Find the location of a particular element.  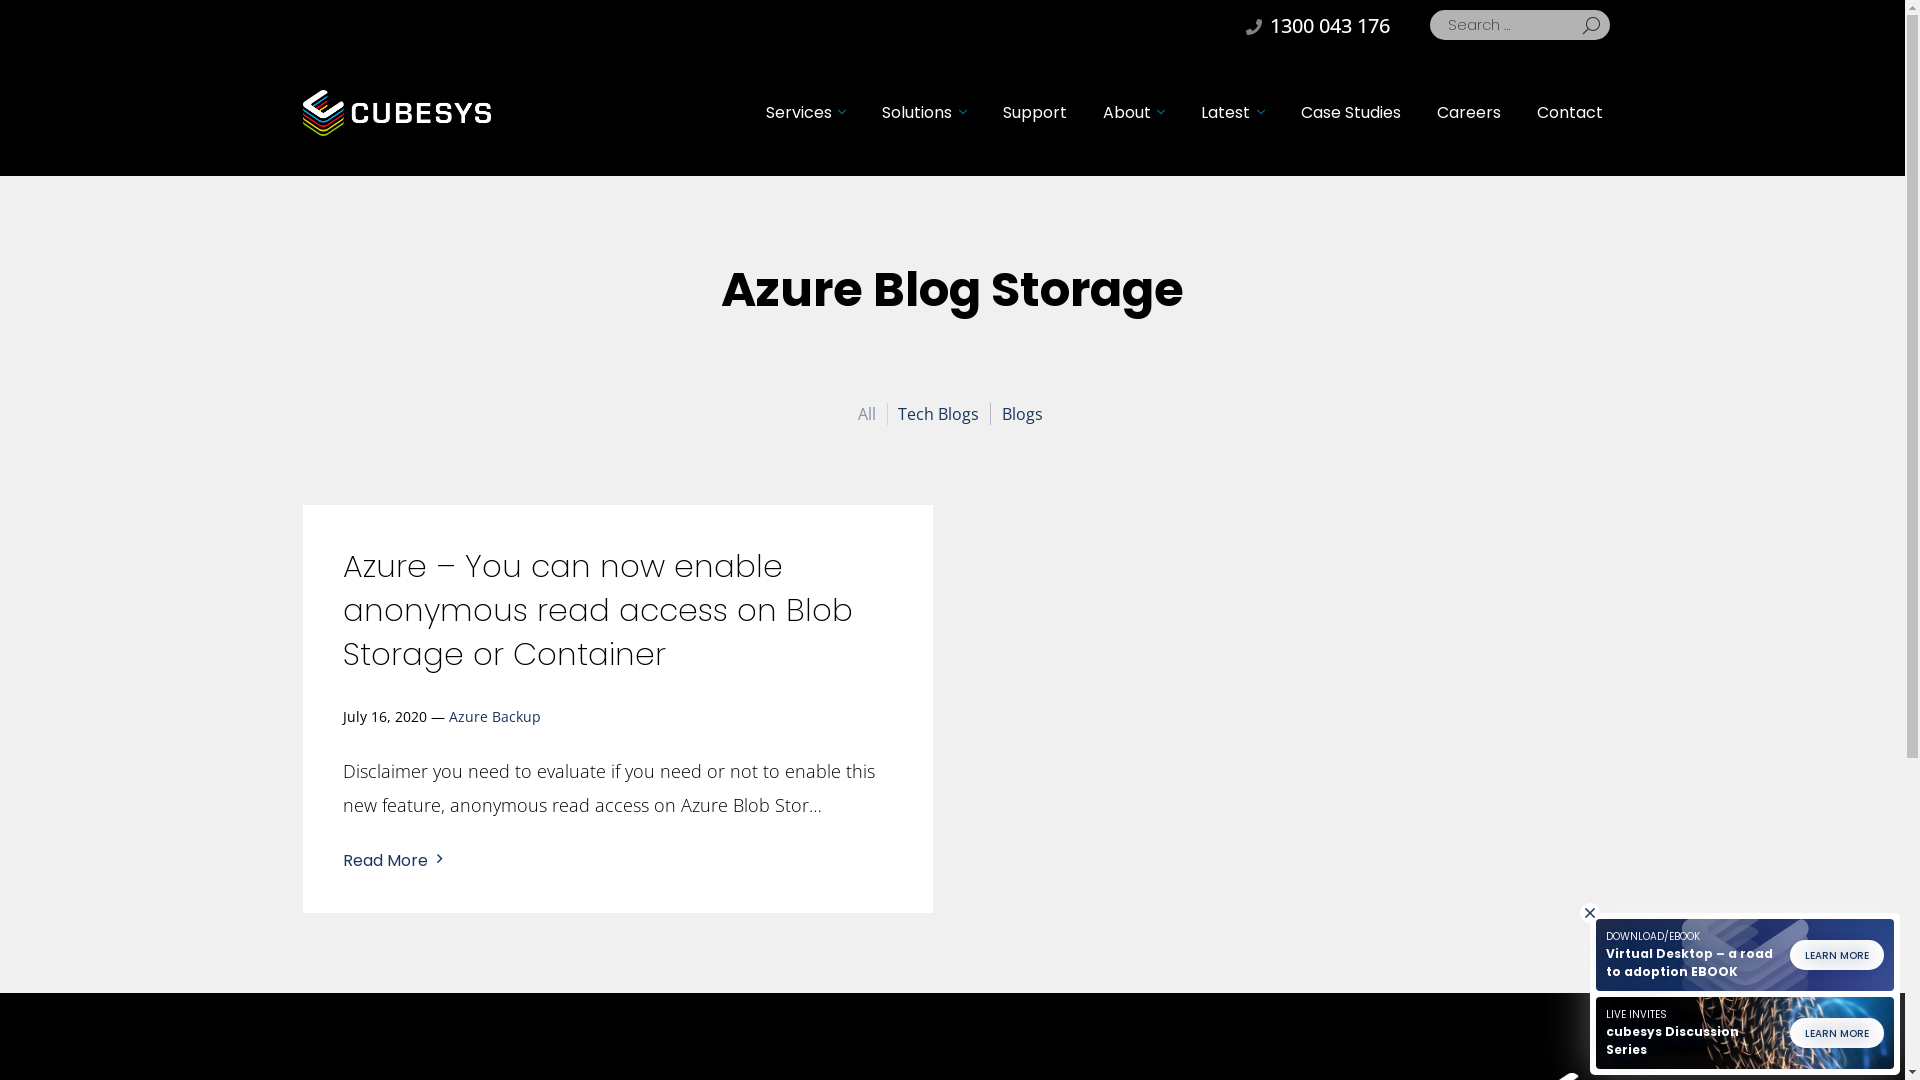

Tech Blogs is located at coordinates (942, 414).